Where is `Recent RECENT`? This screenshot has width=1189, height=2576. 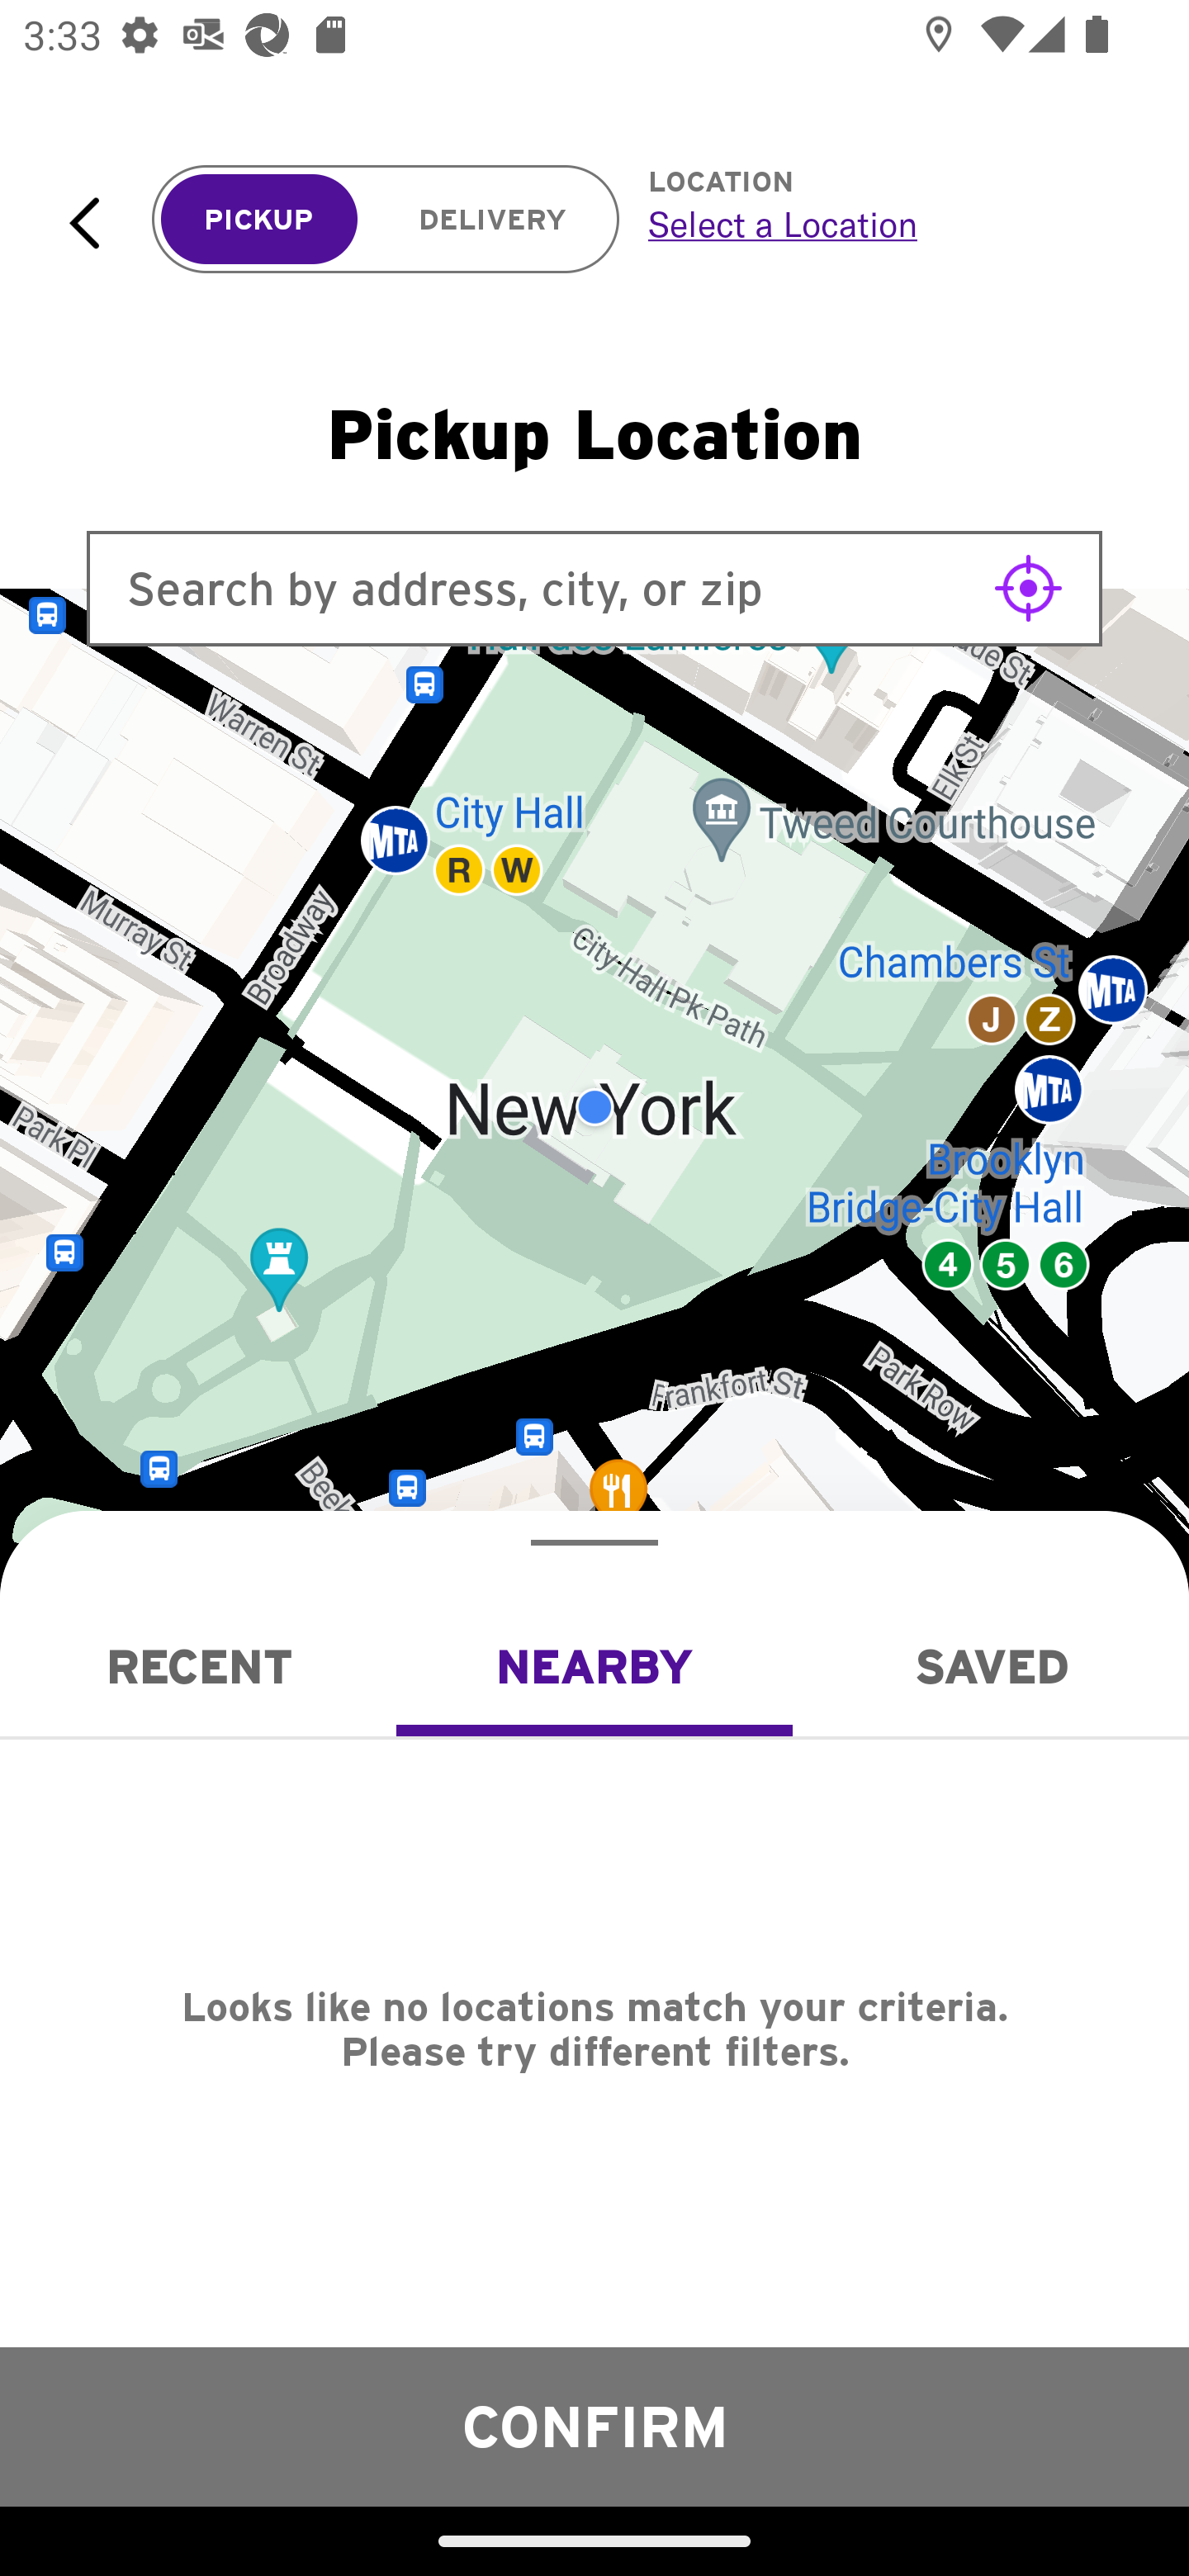
Recent RECENT is located at coordinates (198, 1666).